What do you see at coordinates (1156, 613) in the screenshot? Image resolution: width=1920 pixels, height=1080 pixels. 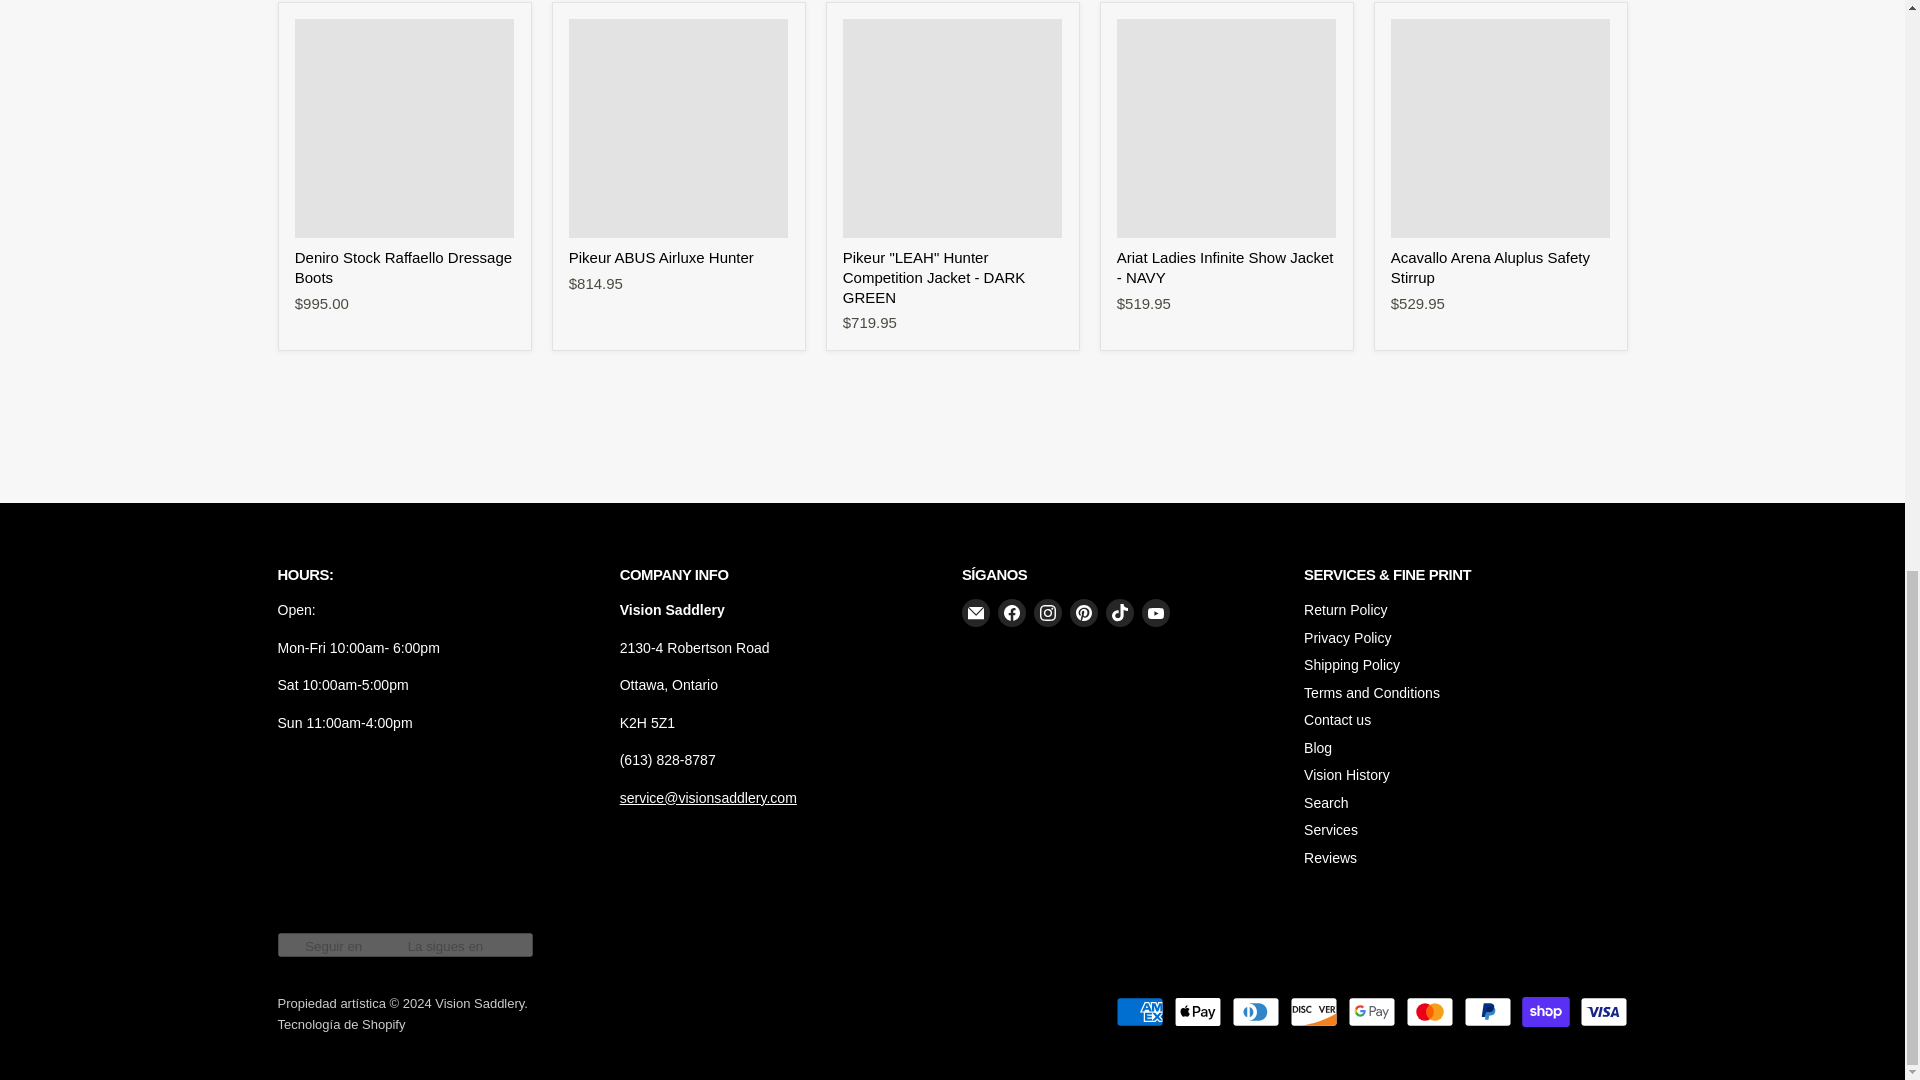 I see `YouTube` at bounding box center [1156, 613].